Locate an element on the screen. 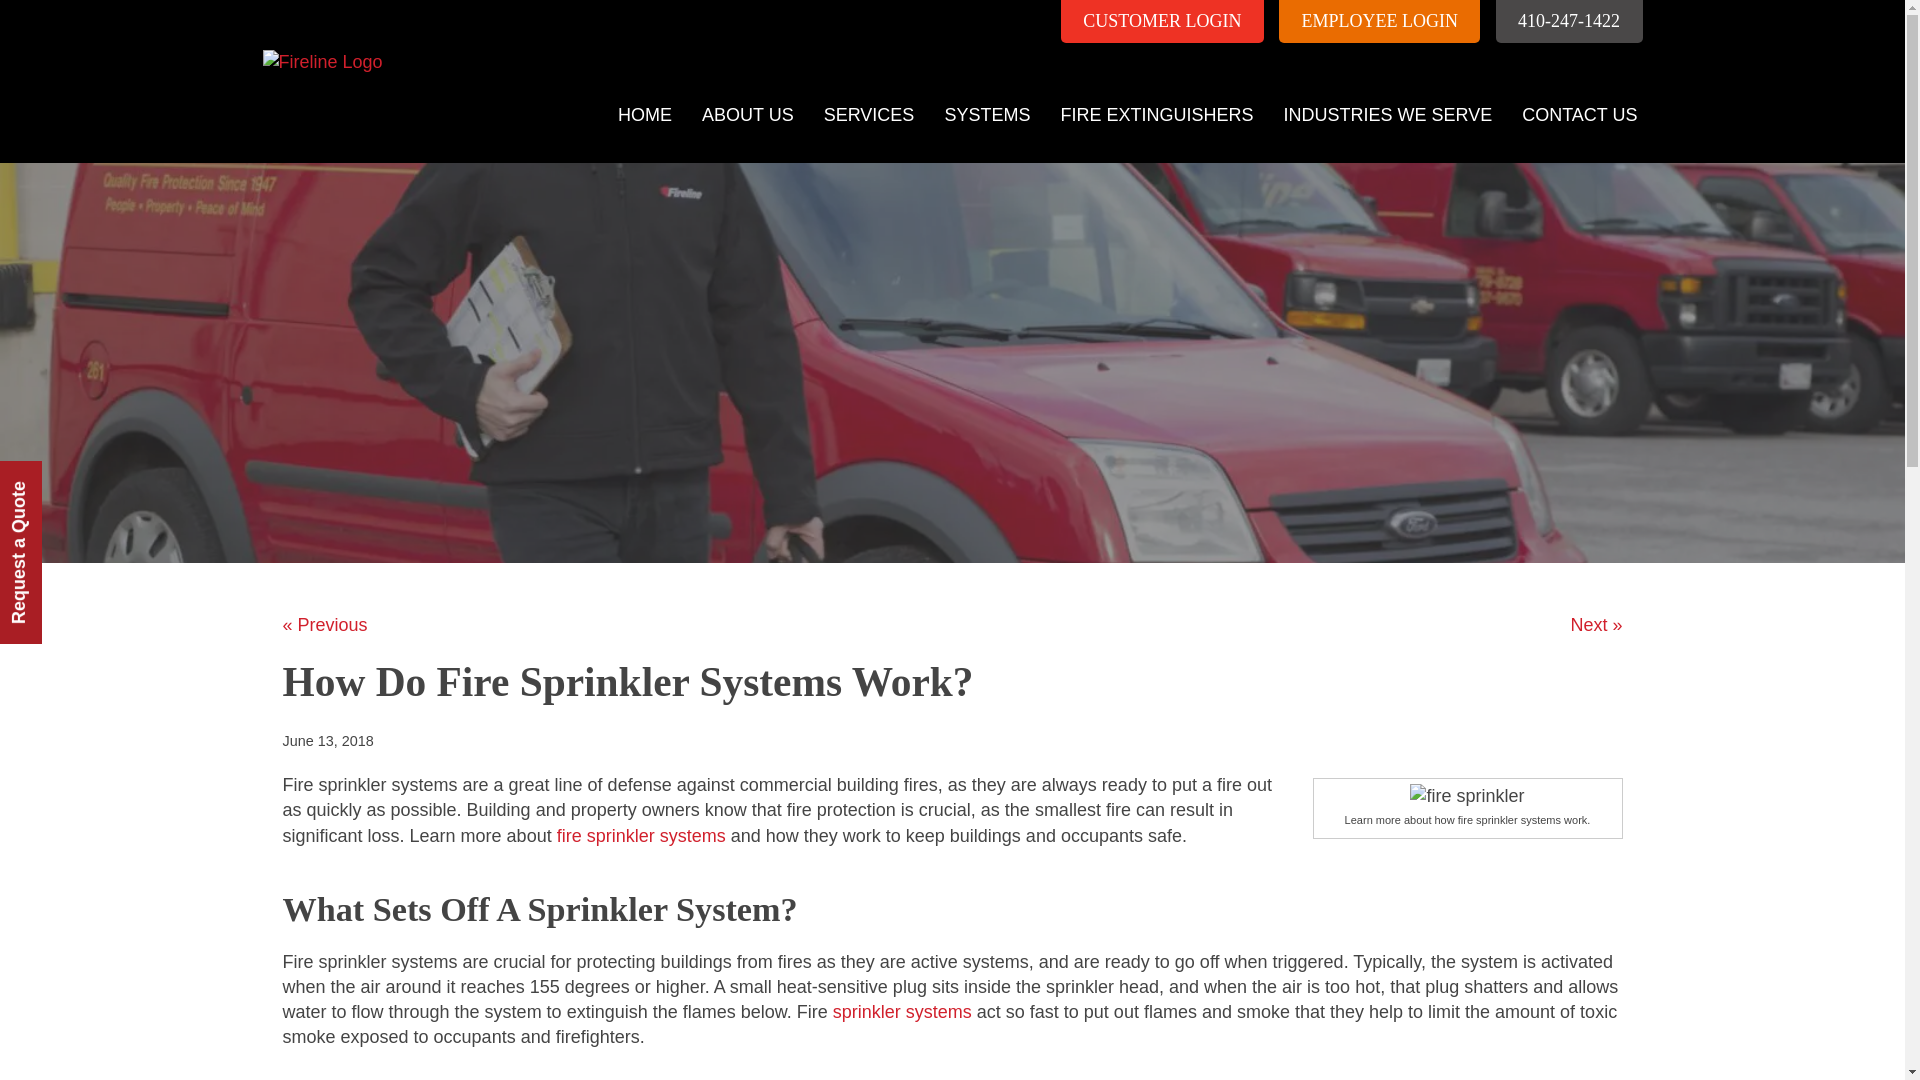 The image size is (1920, 1080). SERVICES is located at coordinates (868, 115).